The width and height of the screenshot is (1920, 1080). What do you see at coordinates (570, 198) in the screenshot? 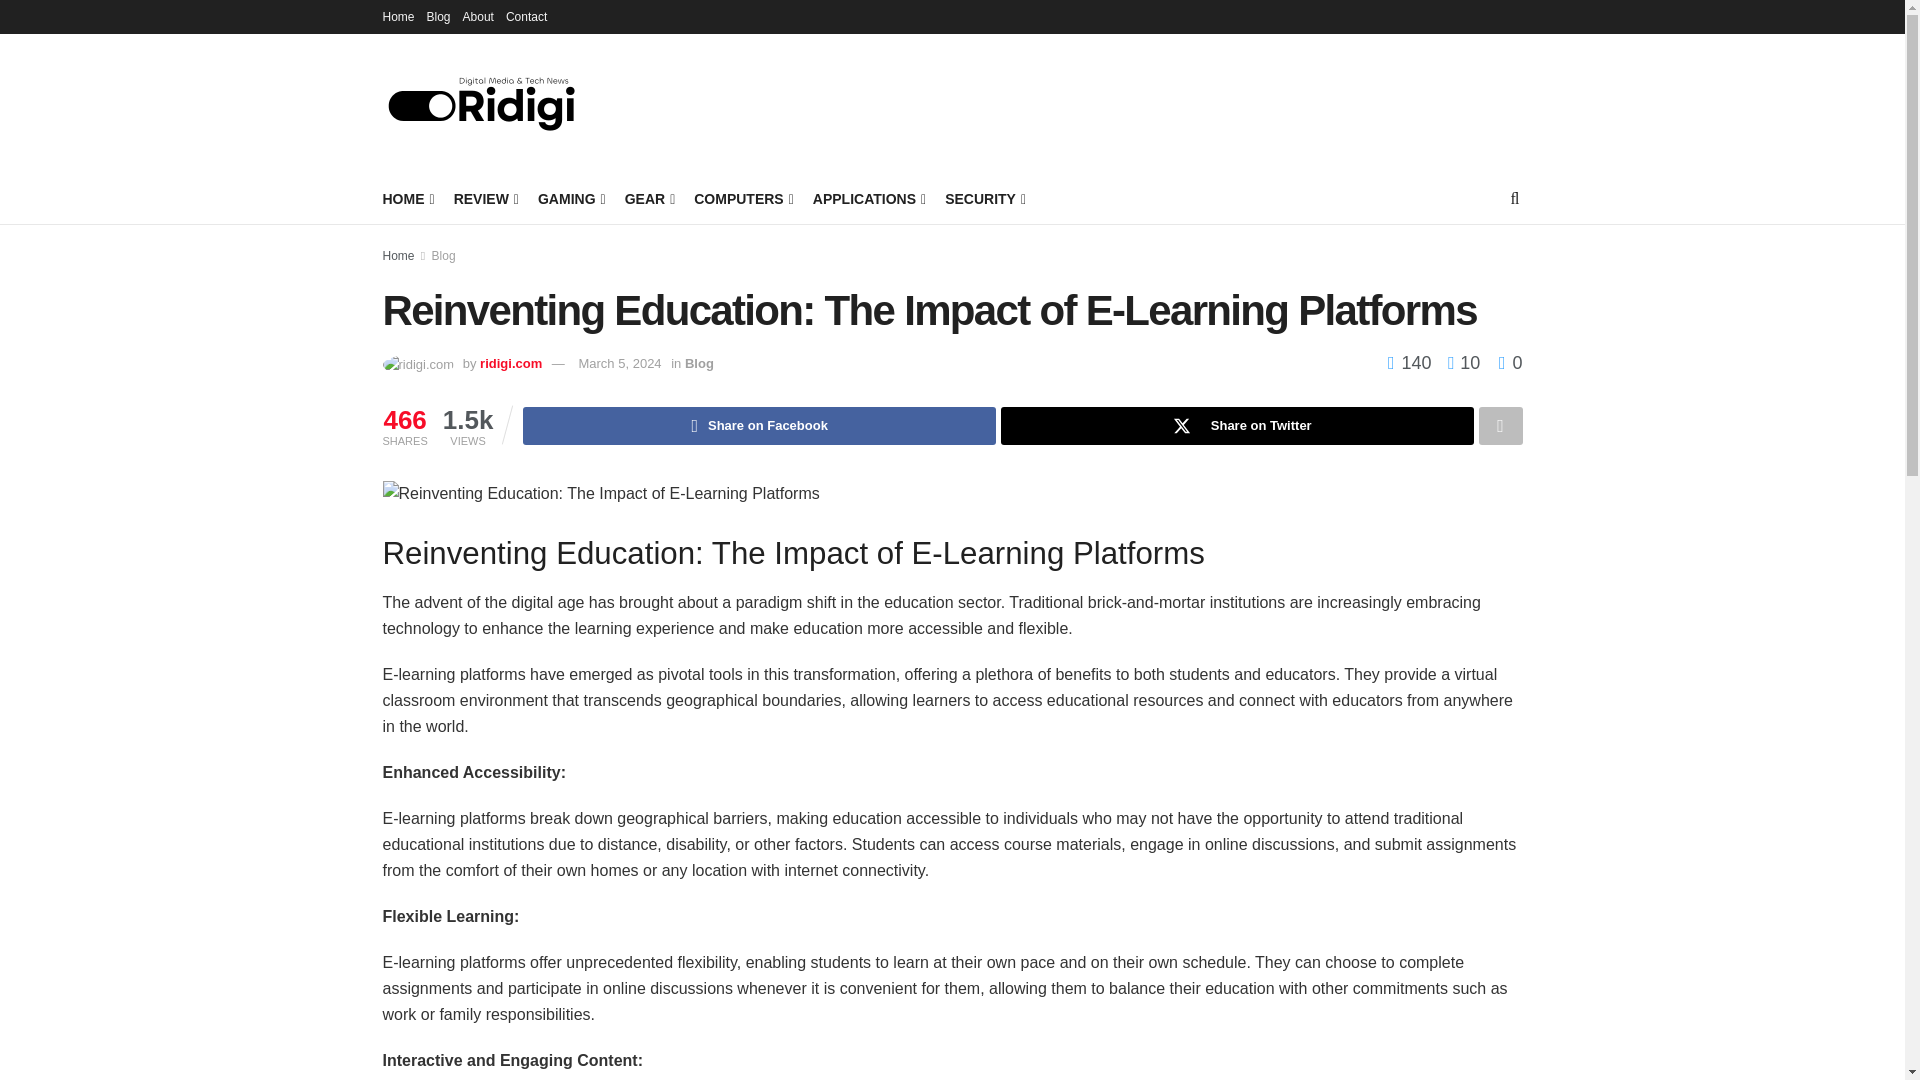
I see `GAMING` at bounding box center [570, 198].